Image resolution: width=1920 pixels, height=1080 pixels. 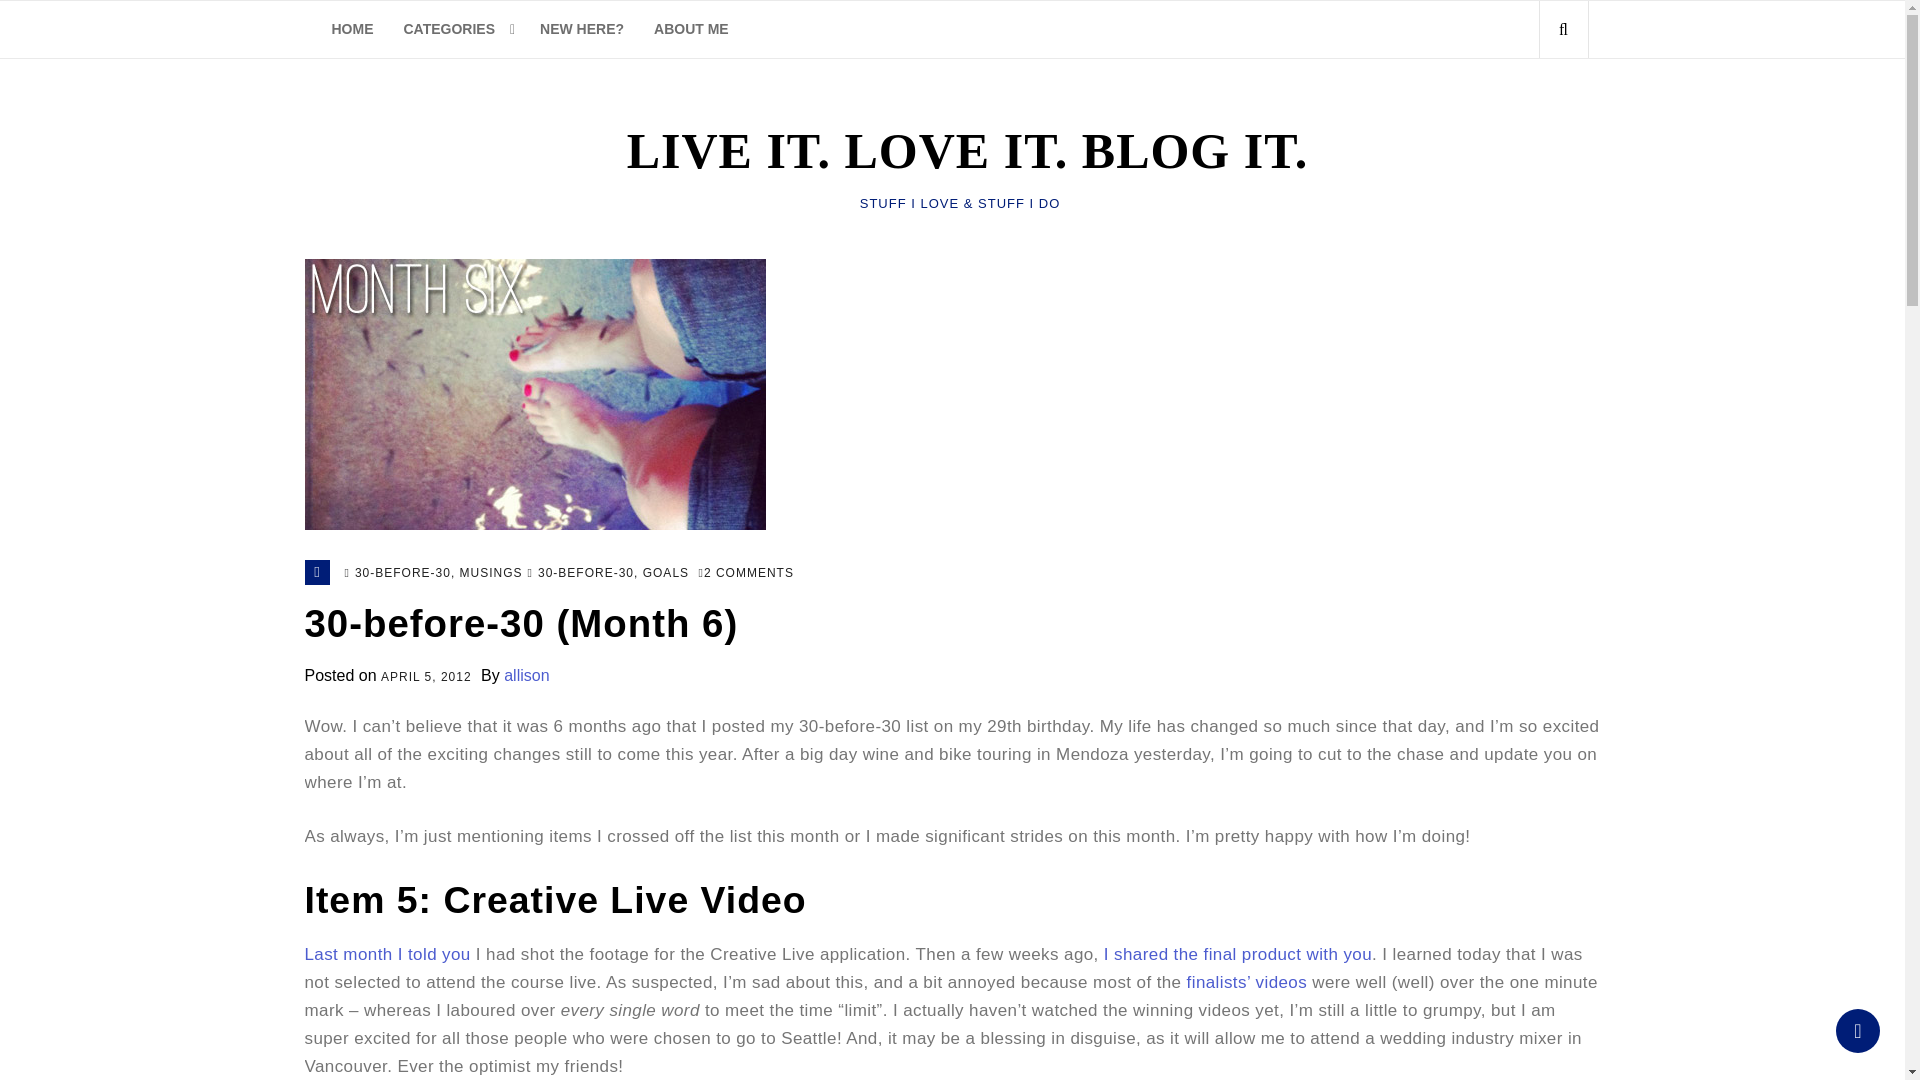 What do you see at coordinates (1238, 954) in the screenshot?
I see `I shared the final product with you` at bounding box center [1238, 954].